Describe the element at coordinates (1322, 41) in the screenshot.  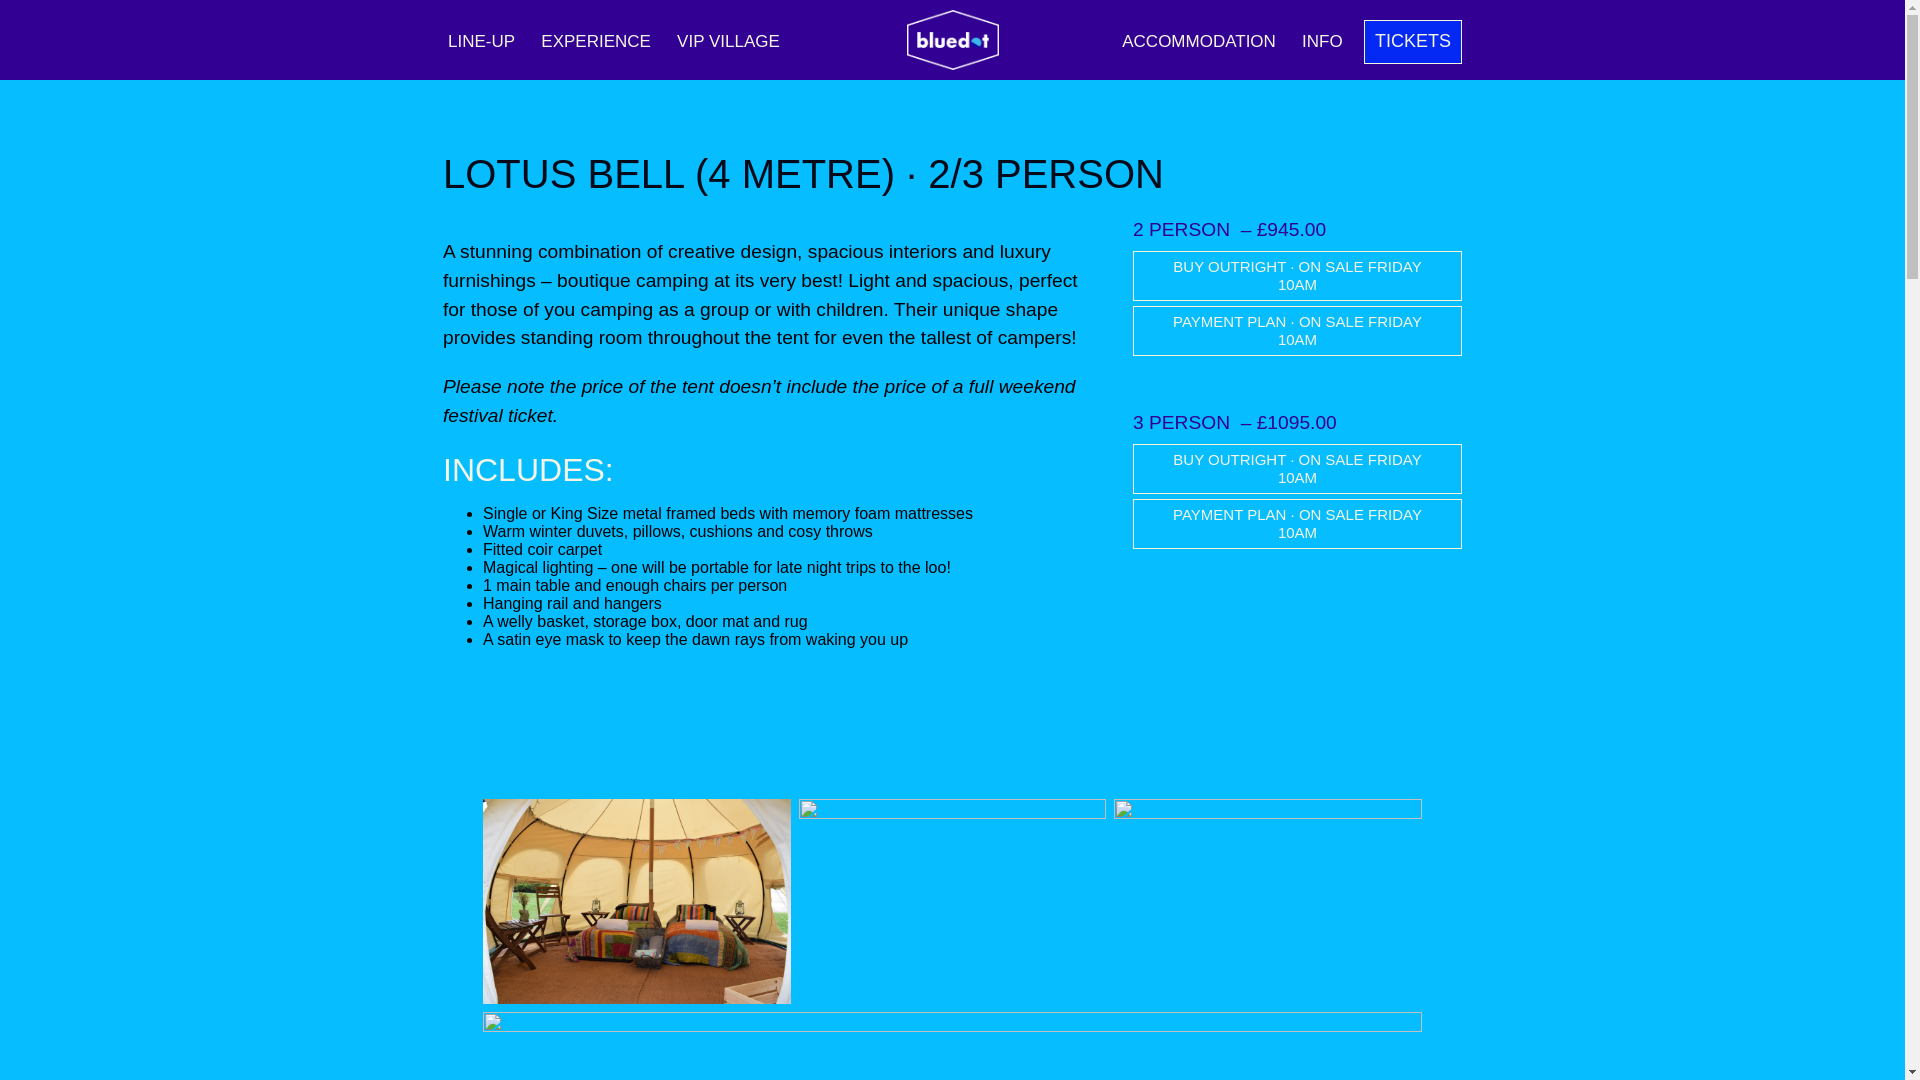
I see `INFO` at that location.